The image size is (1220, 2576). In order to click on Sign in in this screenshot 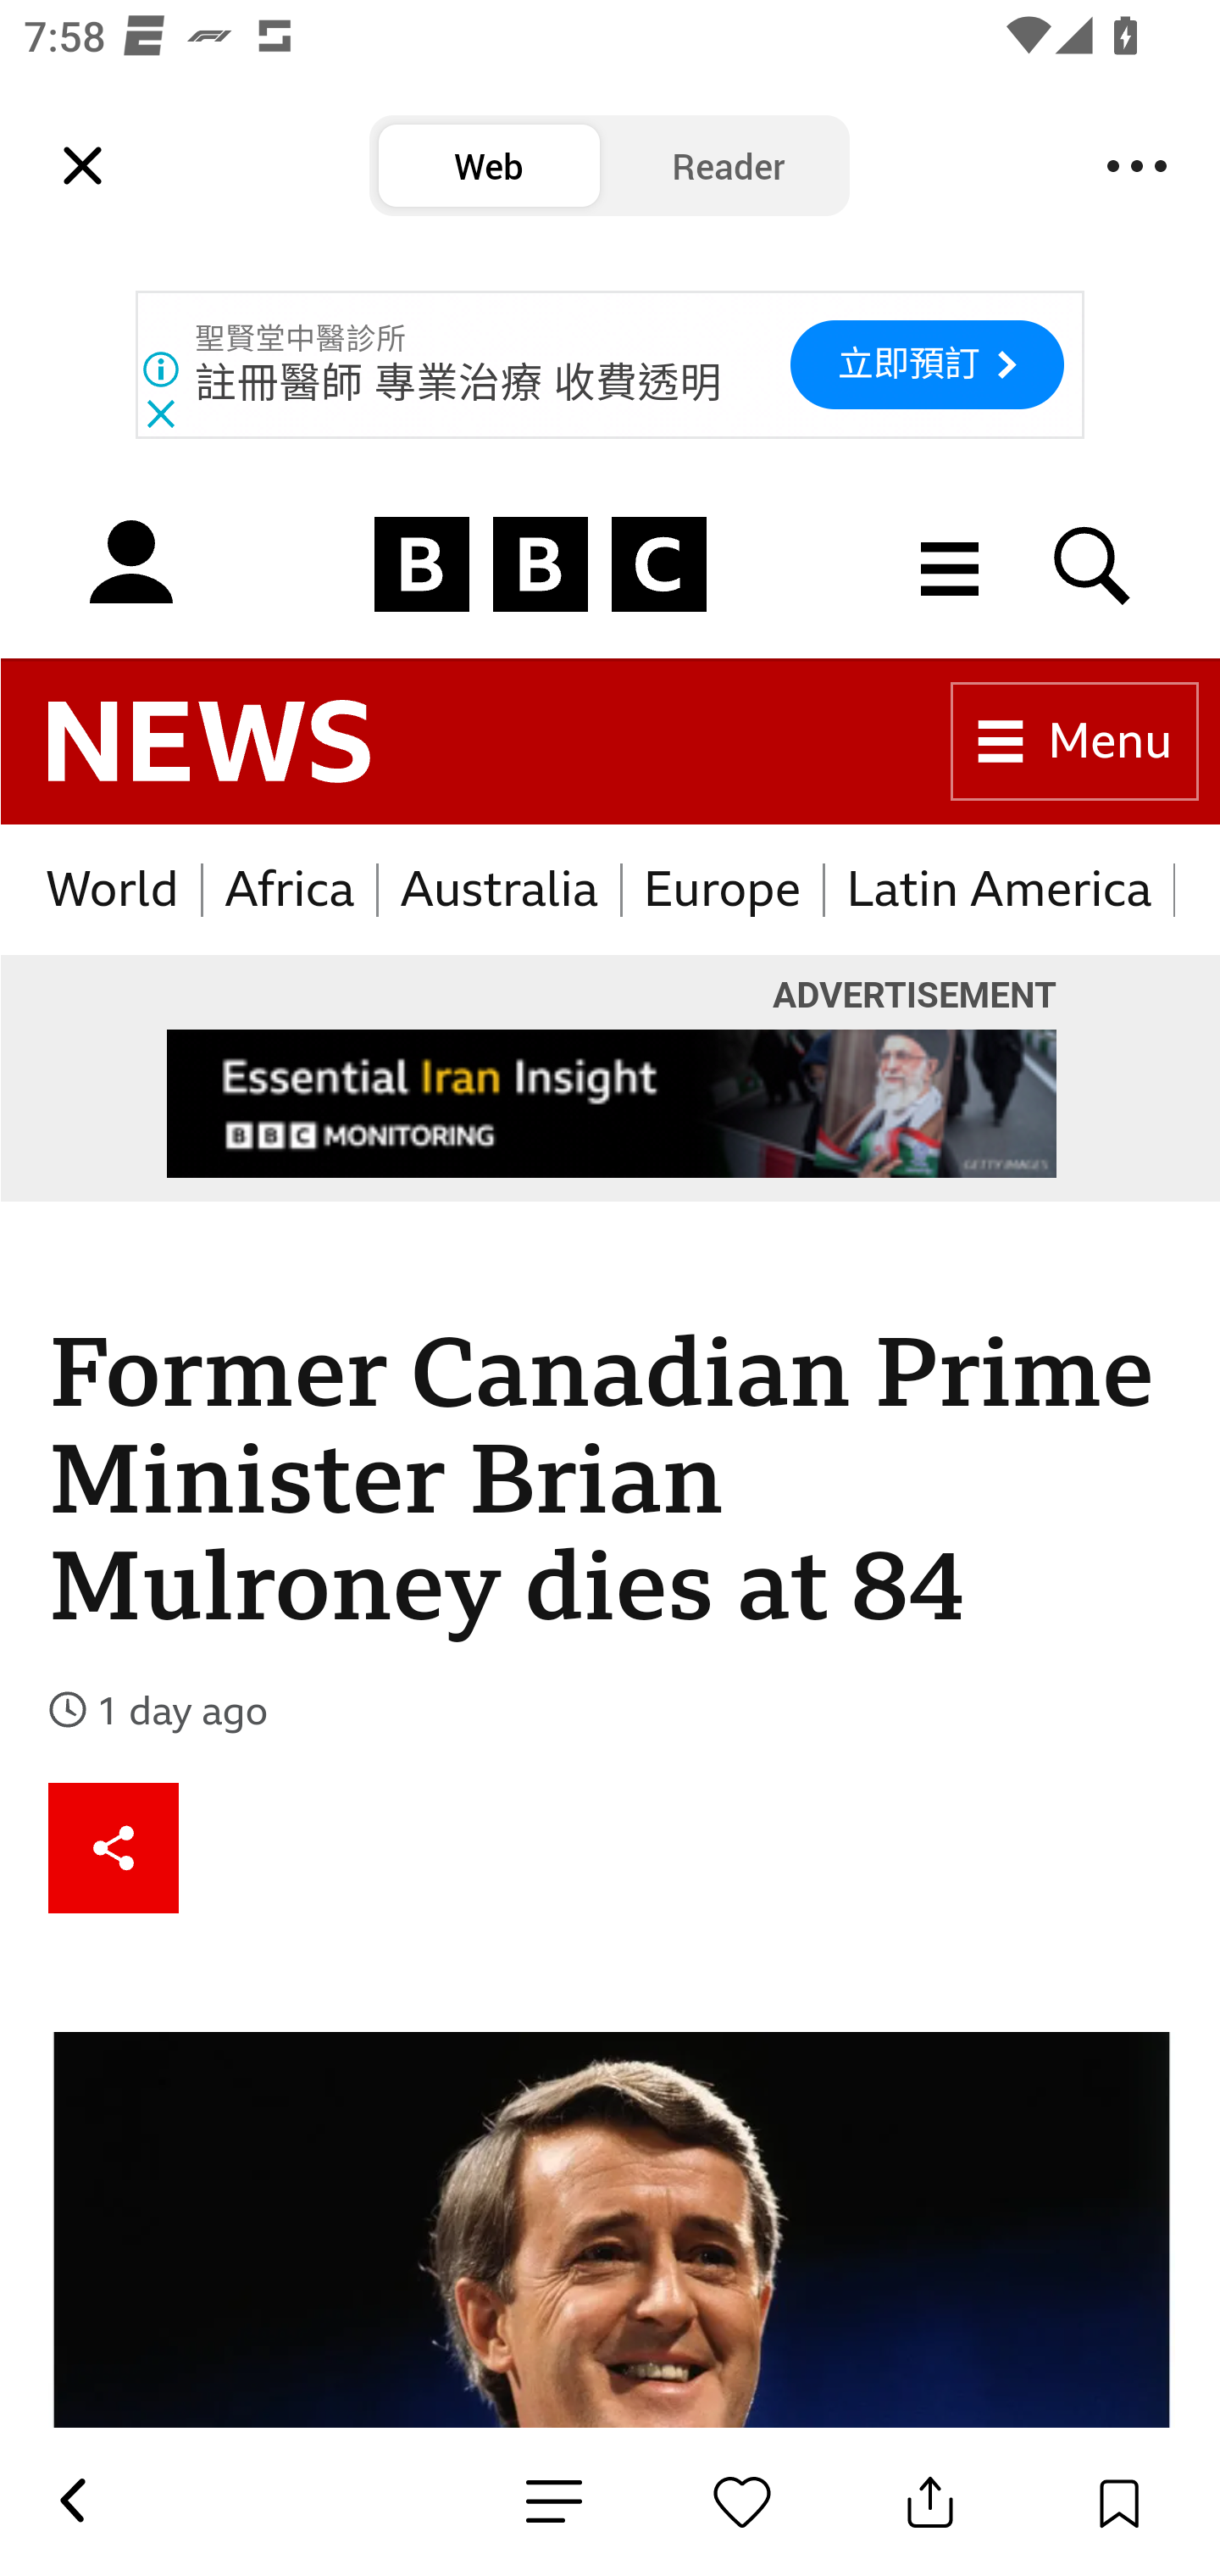, I will do `click(130, 564)`.